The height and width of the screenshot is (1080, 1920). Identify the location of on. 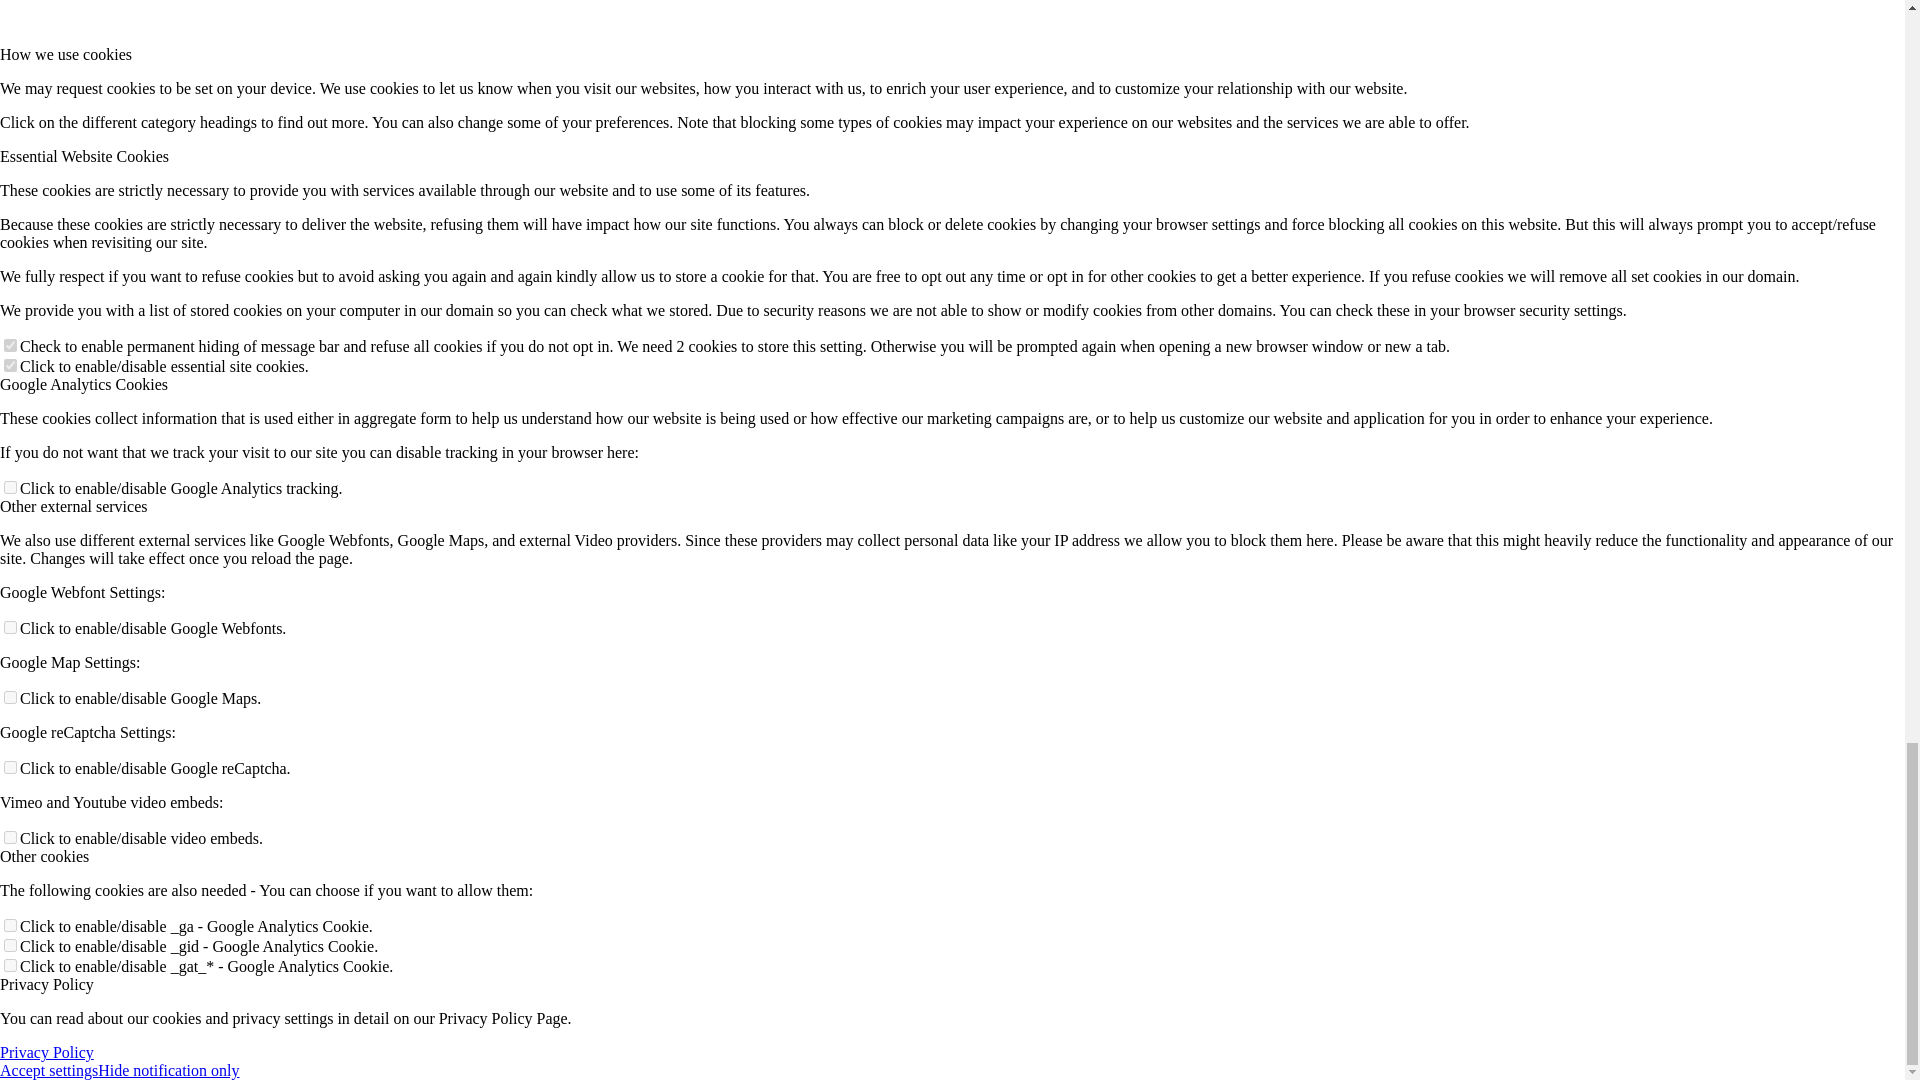
(10, 486).